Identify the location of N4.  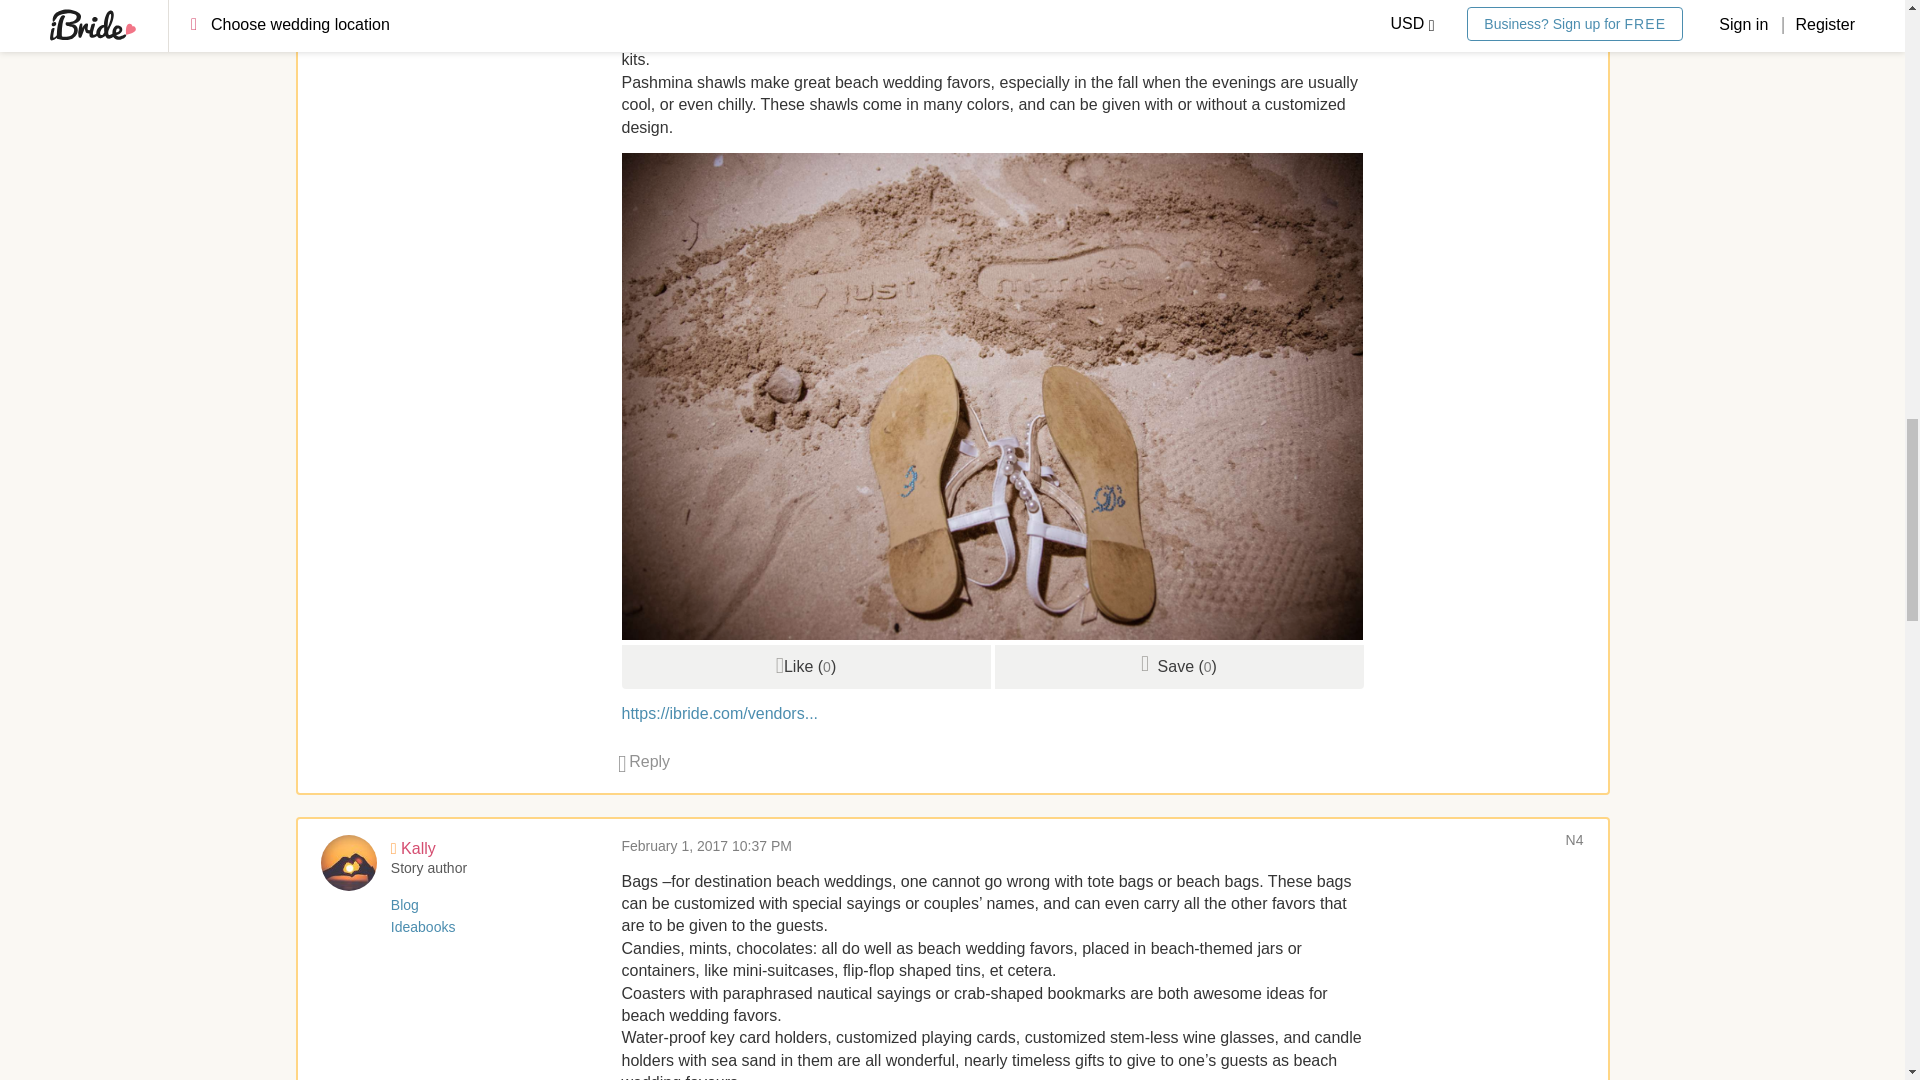
(1575, 839).